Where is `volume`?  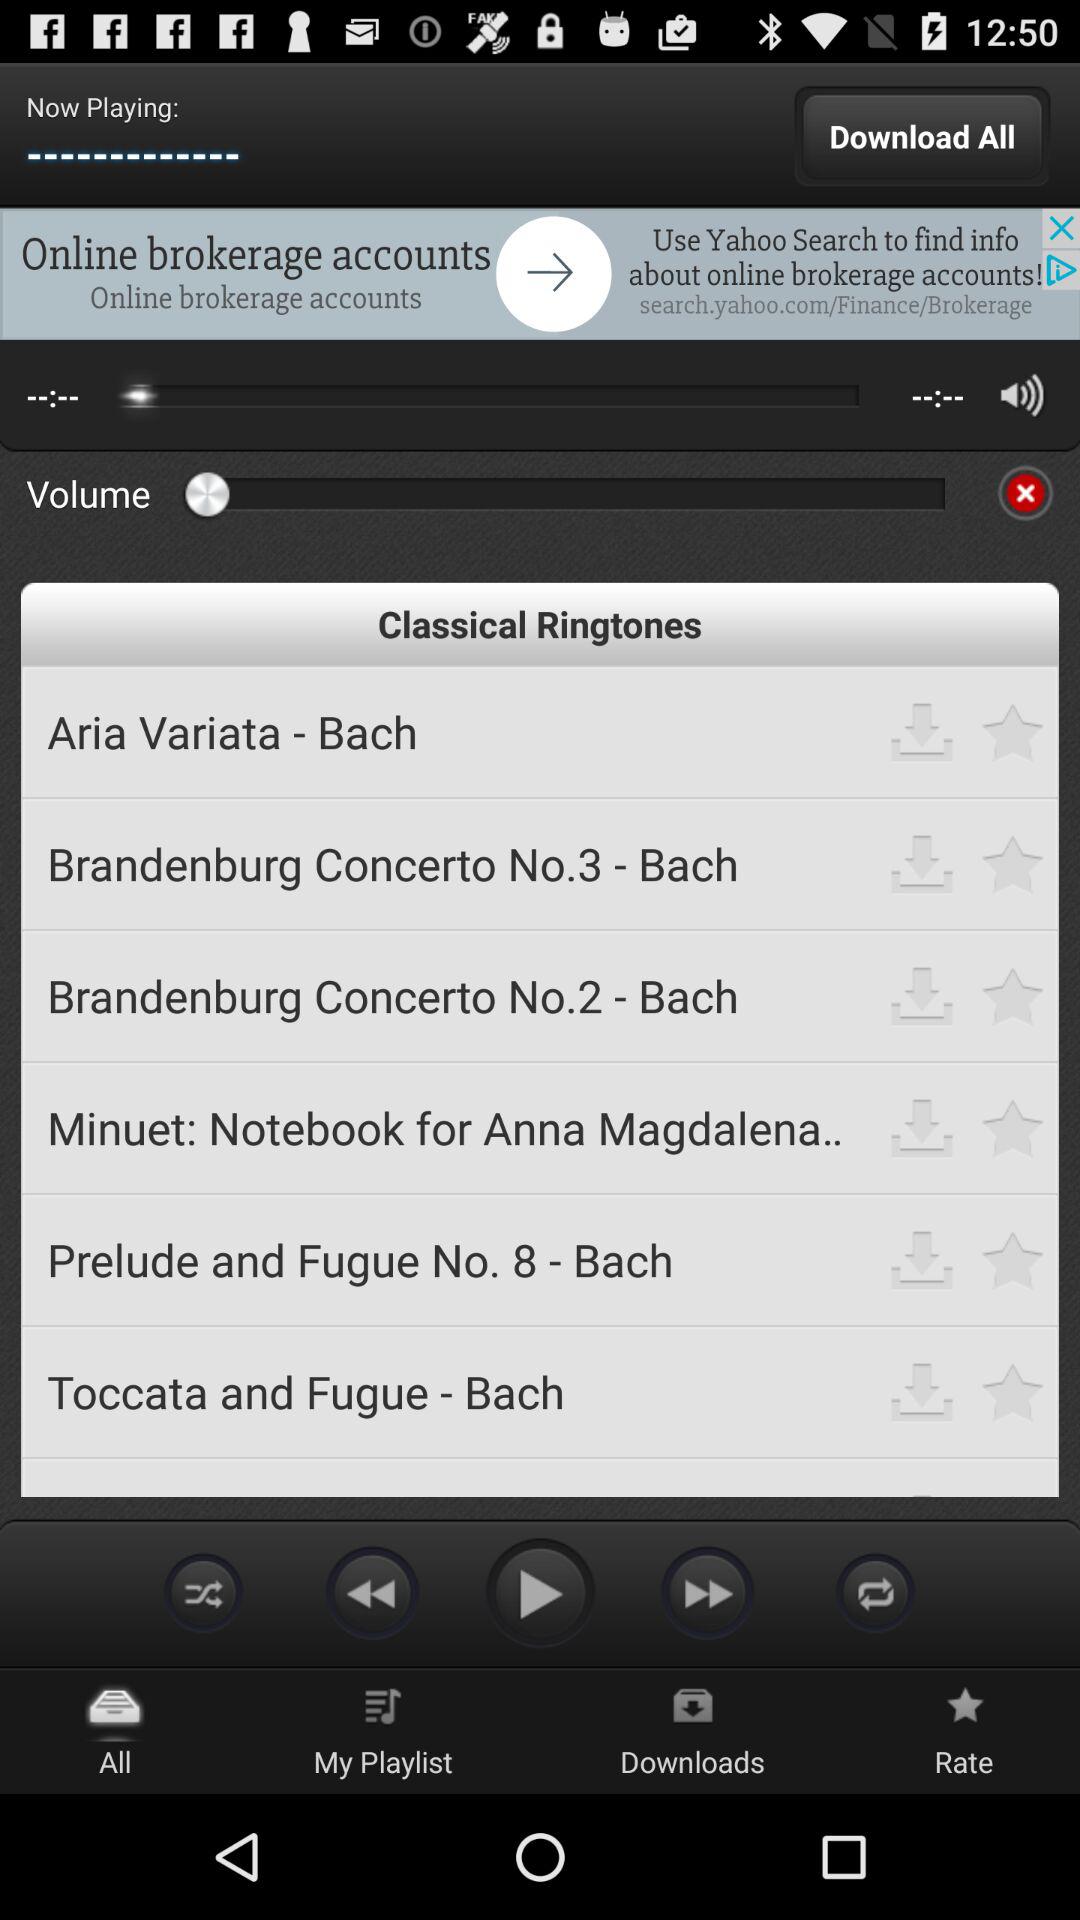
volume is located at coordinates (1022, 394).